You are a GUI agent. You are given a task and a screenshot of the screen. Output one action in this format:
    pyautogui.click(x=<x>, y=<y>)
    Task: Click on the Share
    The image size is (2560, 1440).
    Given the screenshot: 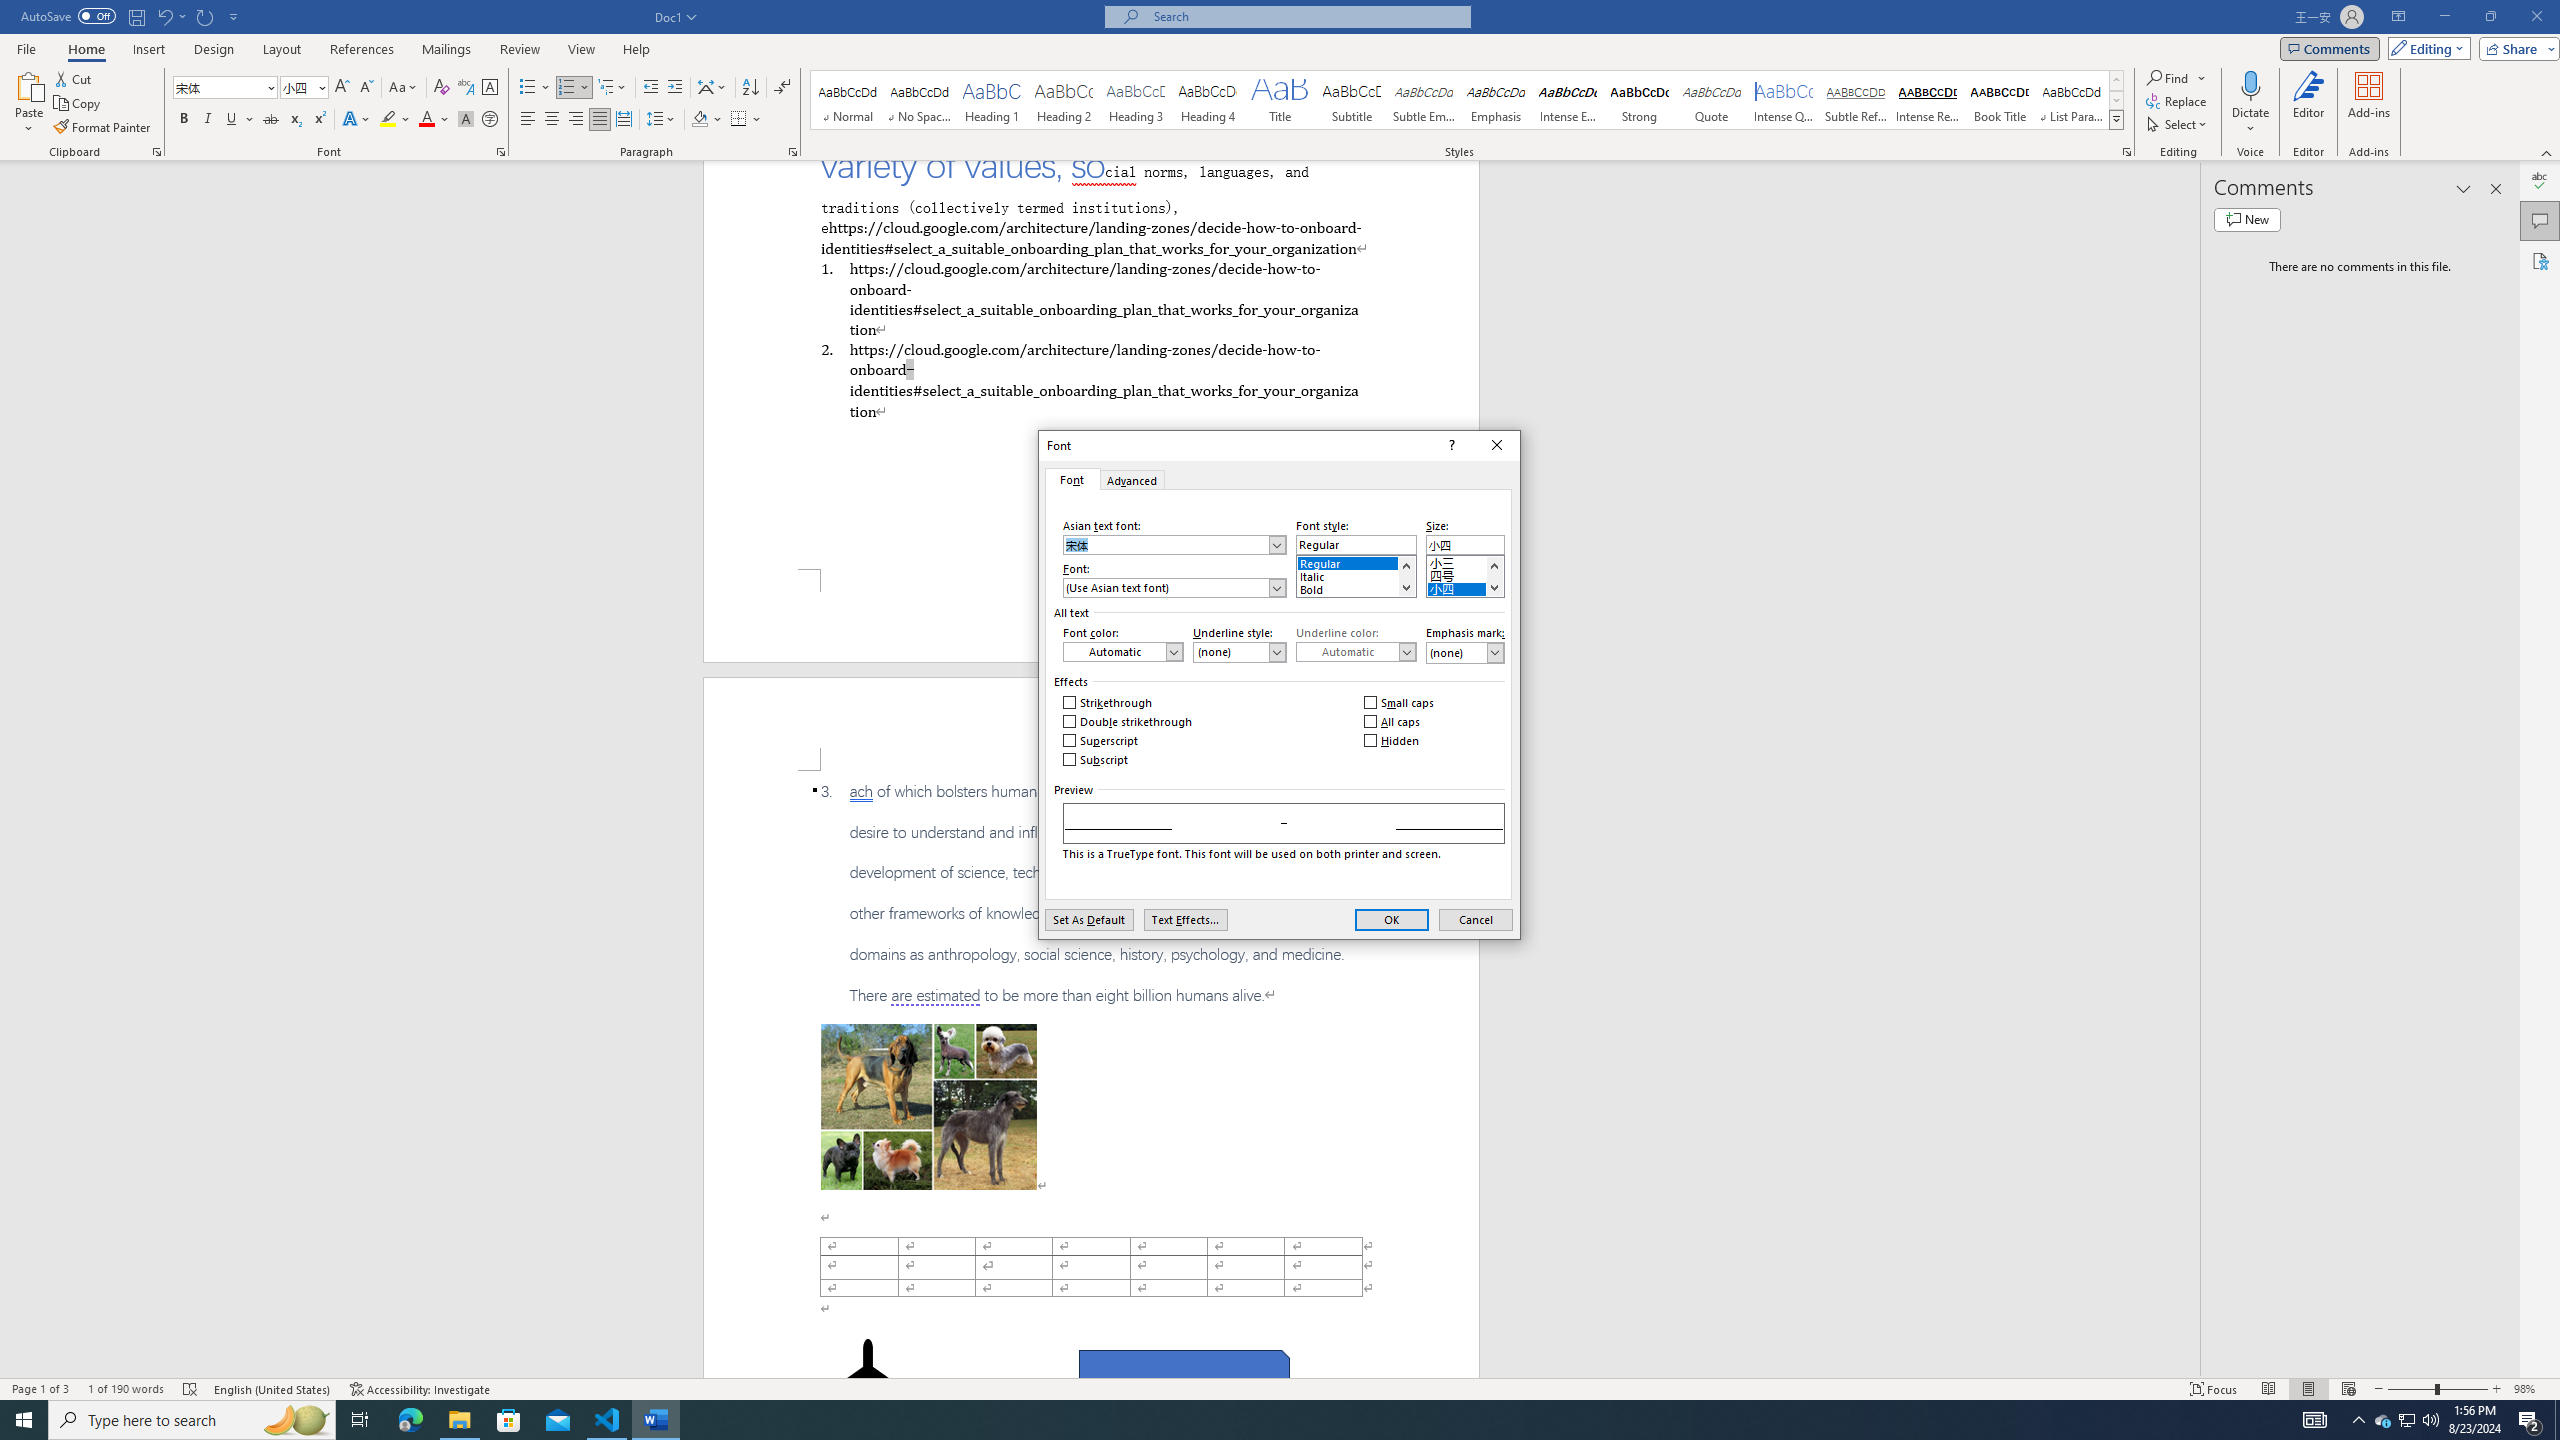 What is the action you would take?
    pyautogui.click(x=2515, y=48)
    